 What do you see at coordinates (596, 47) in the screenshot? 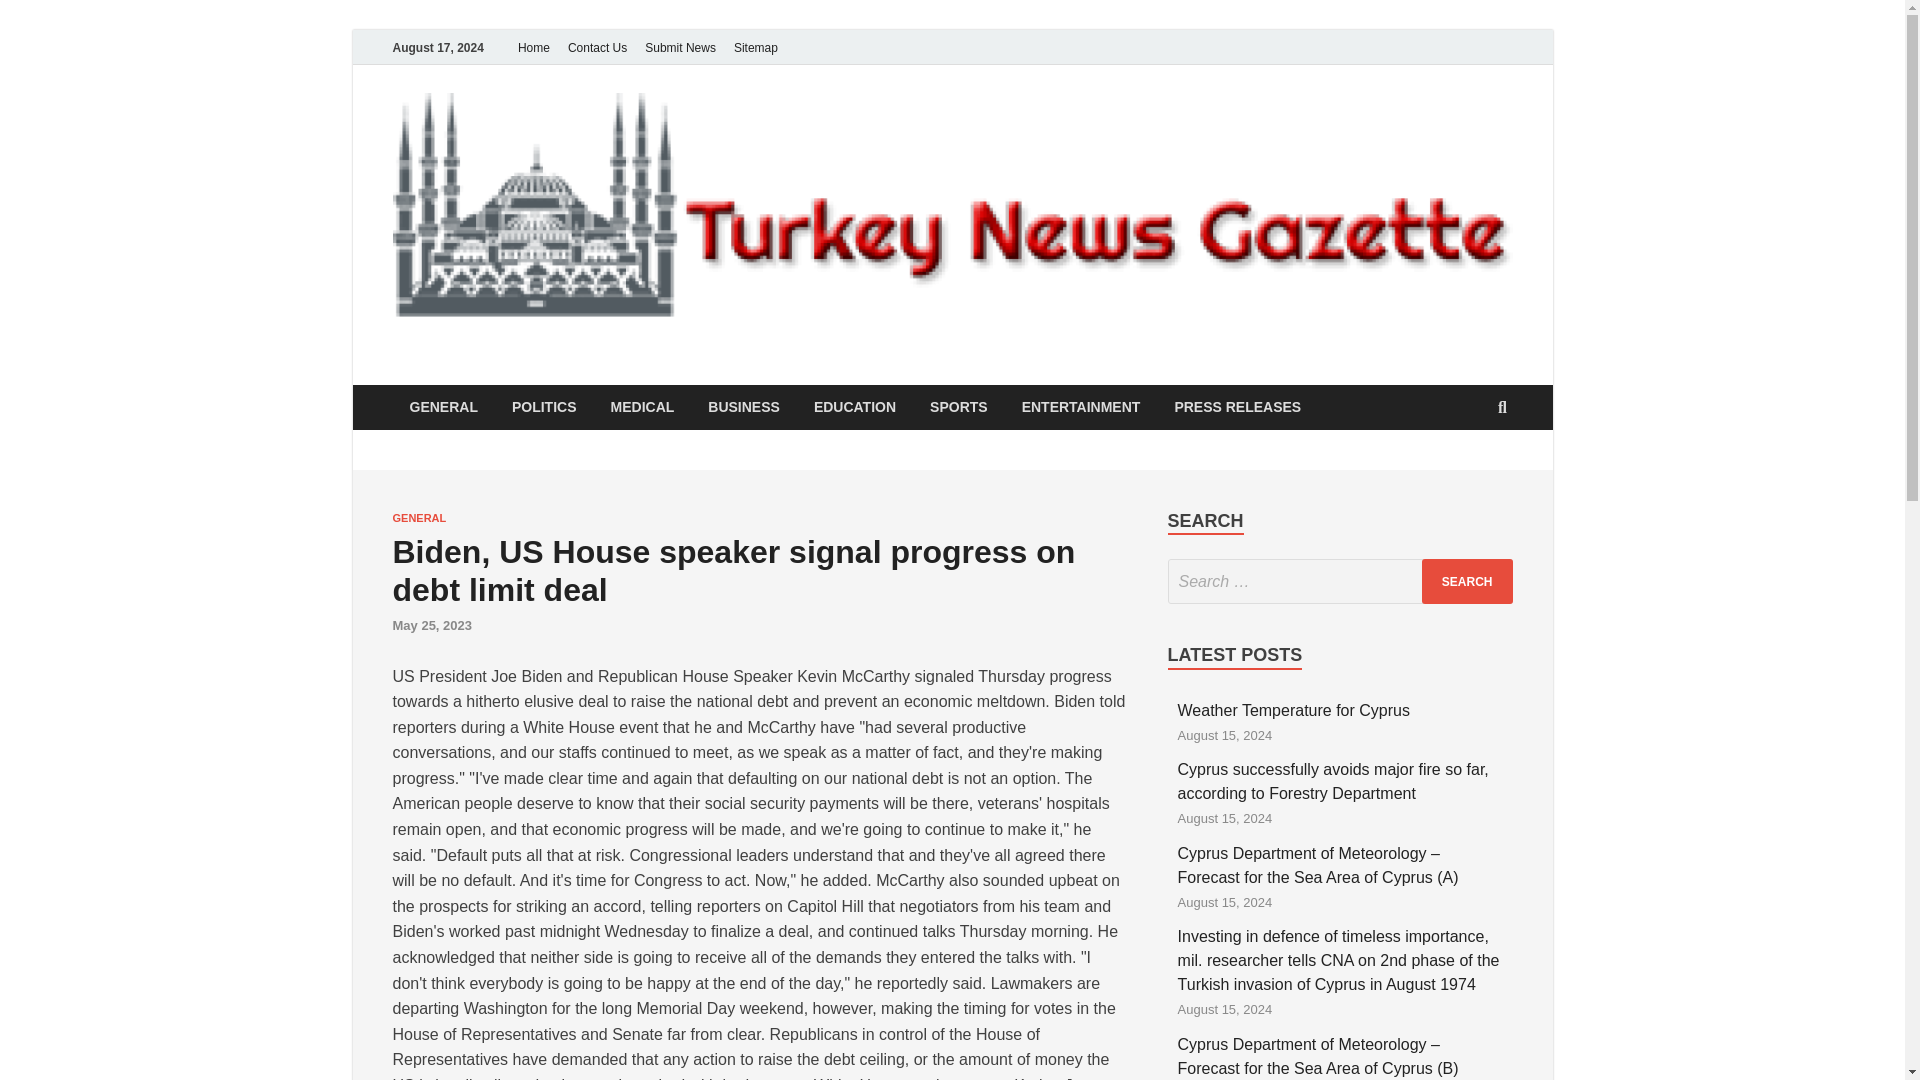
I see `Contact Us` at bounding box center [596, 47].